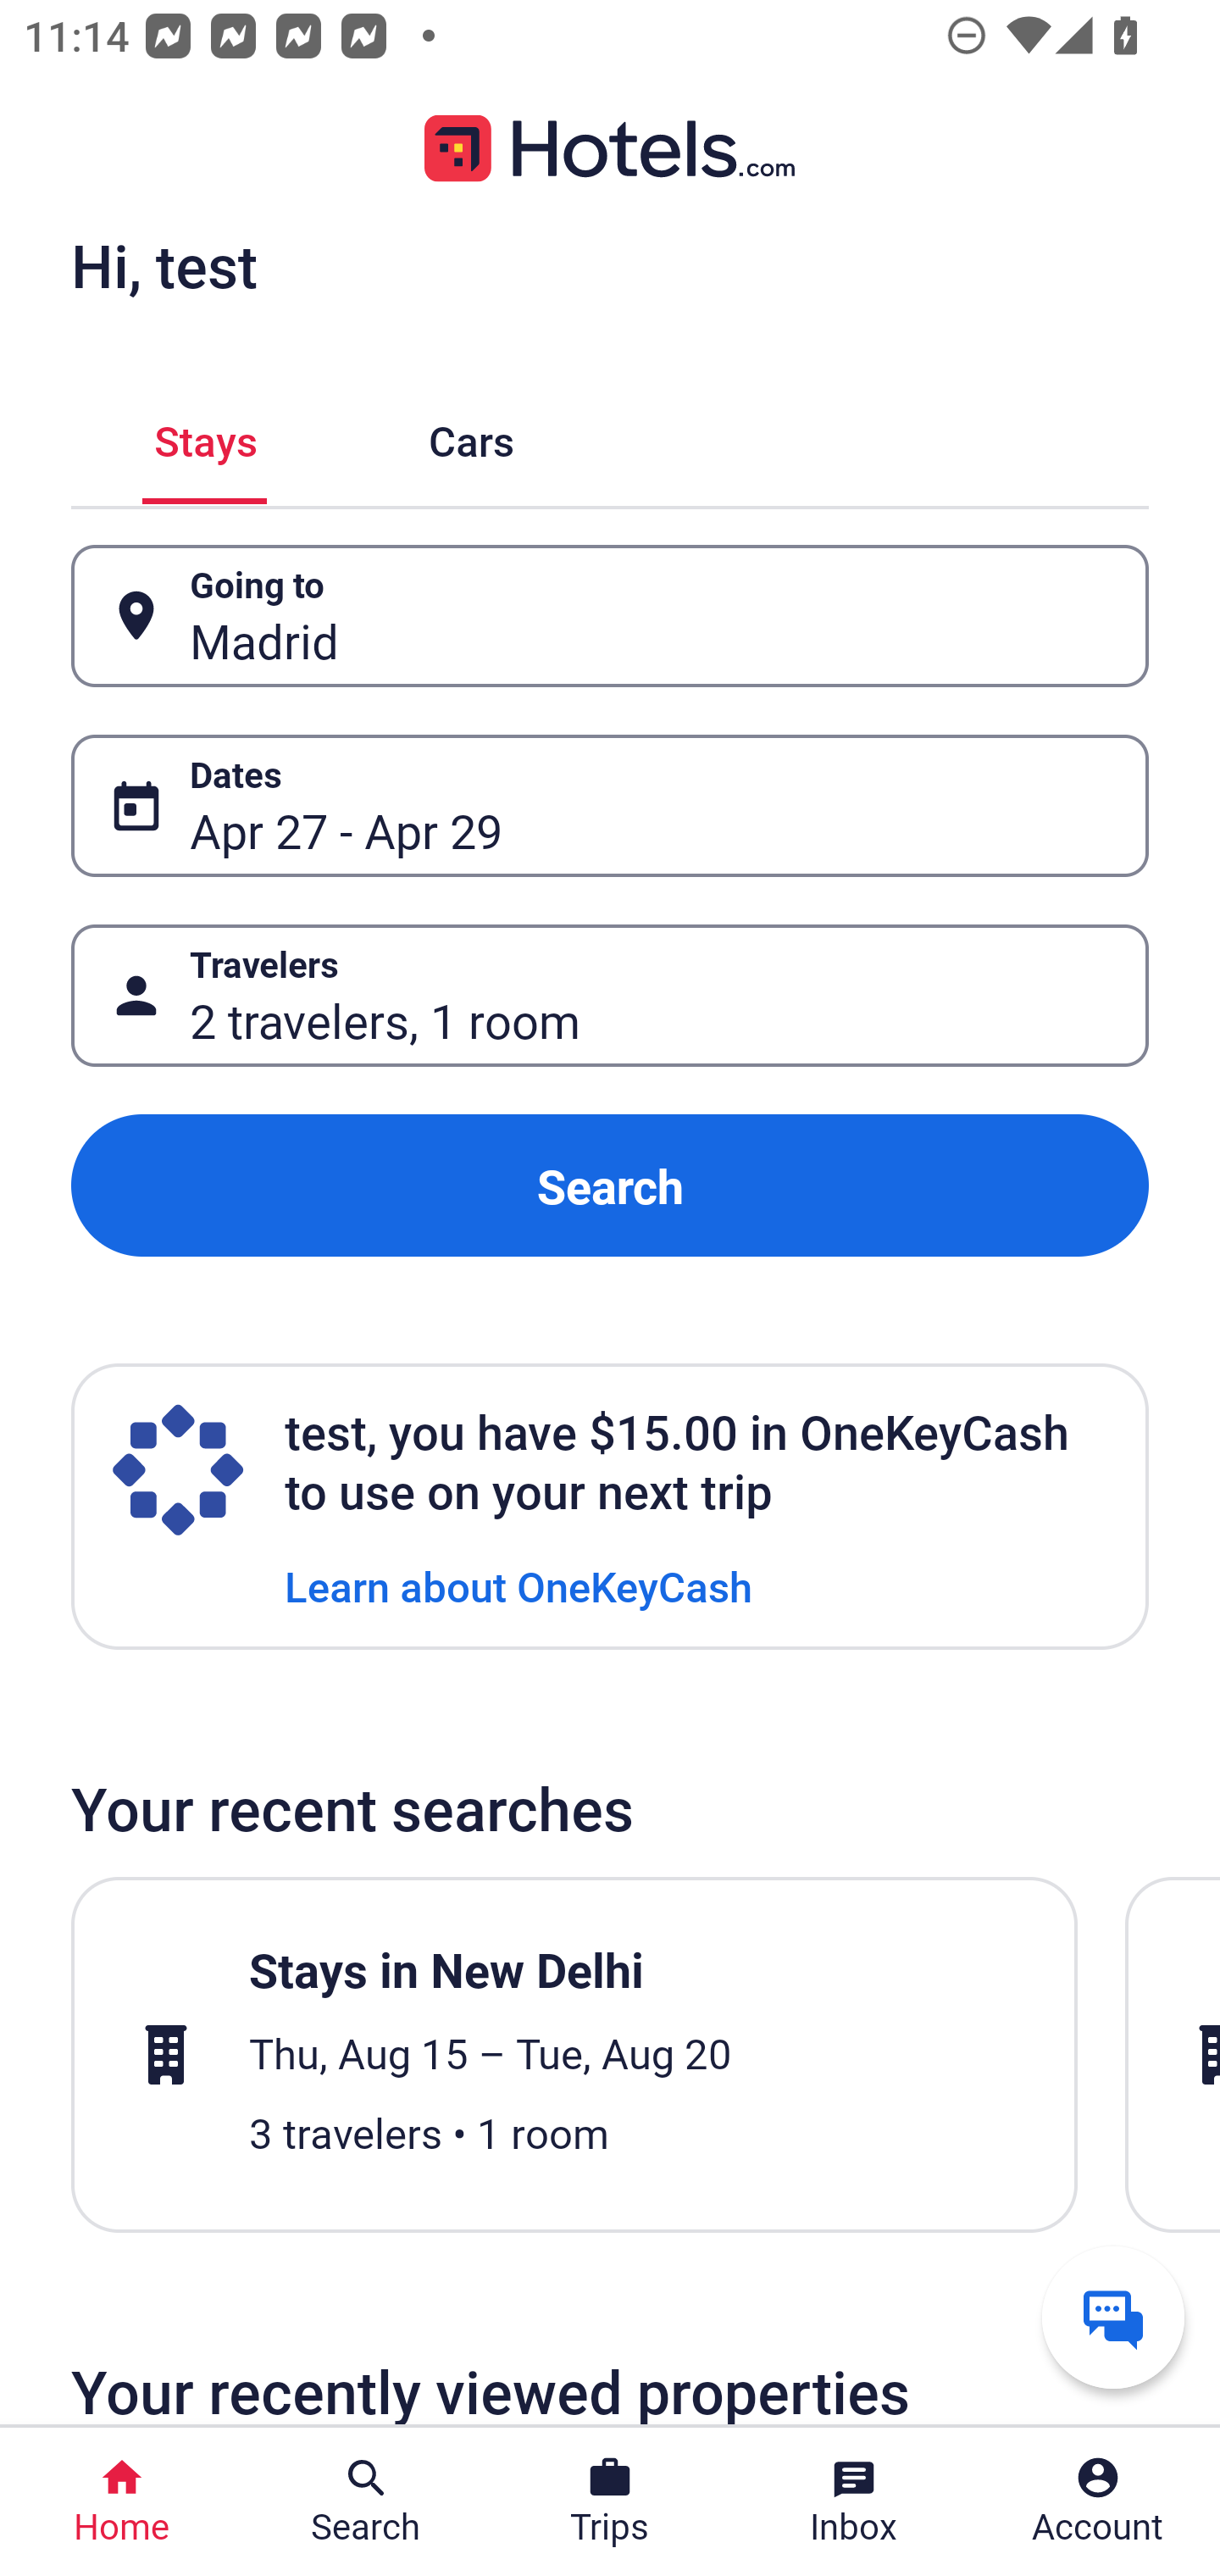 The width and height of the screenshot is (1220, 2576). What do you see at coordinates (1113, 2317) in the screenshot?
I see `Get help from a virtual agent` at bounding box center [1113, 2317].